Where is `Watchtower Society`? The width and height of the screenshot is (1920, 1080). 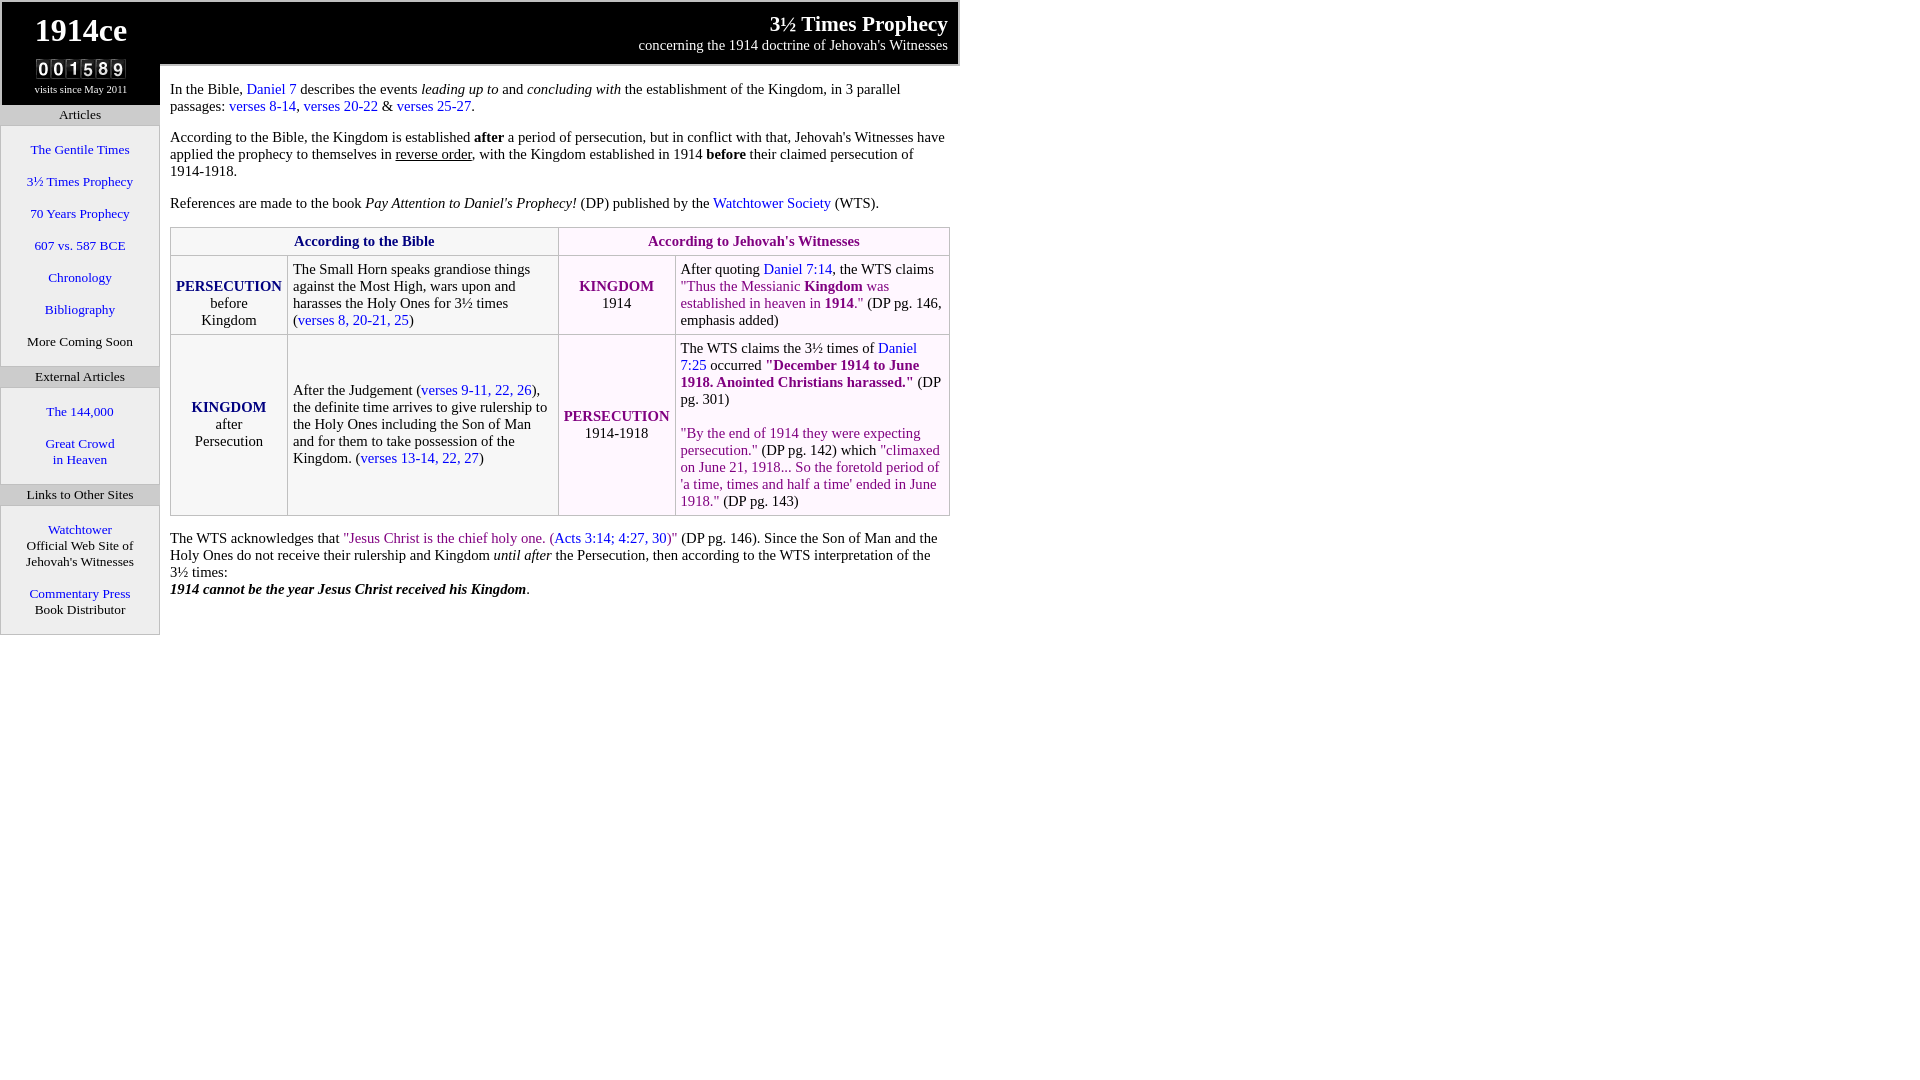 Watchtower Society is located at coordinates (772, 203).